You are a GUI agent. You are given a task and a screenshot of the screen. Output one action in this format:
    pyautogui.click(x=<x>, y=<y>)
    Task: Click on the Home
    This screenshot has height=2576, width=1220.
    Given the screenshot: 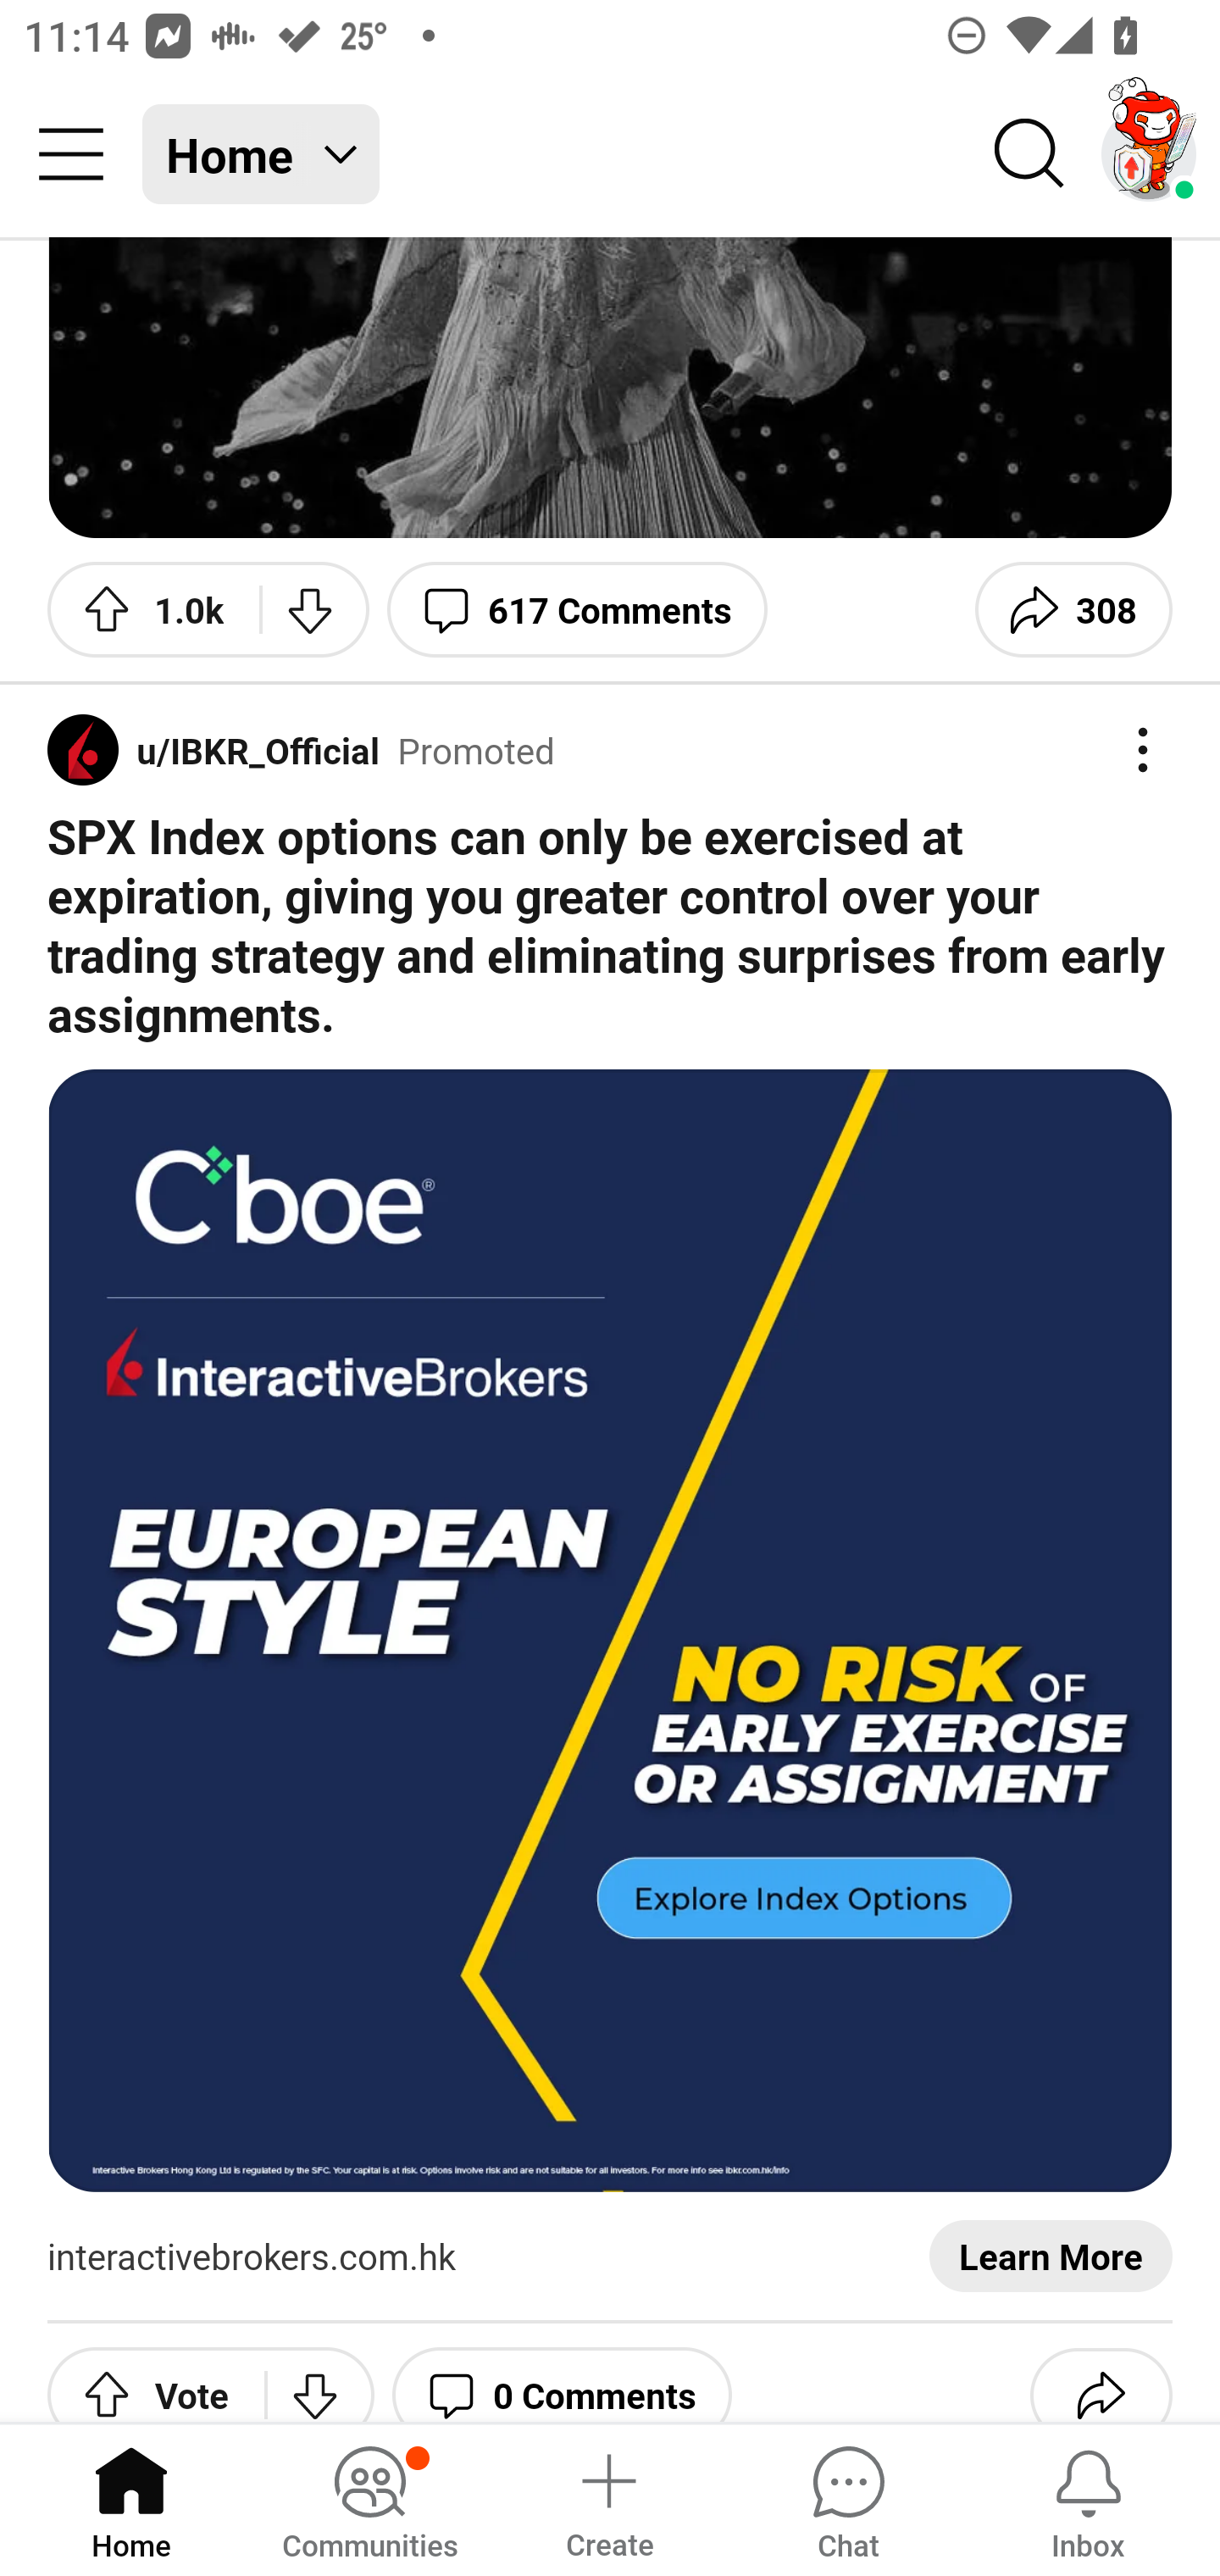 What is the action you would take?
    pyautogui.click(x=131, y=2498)
    